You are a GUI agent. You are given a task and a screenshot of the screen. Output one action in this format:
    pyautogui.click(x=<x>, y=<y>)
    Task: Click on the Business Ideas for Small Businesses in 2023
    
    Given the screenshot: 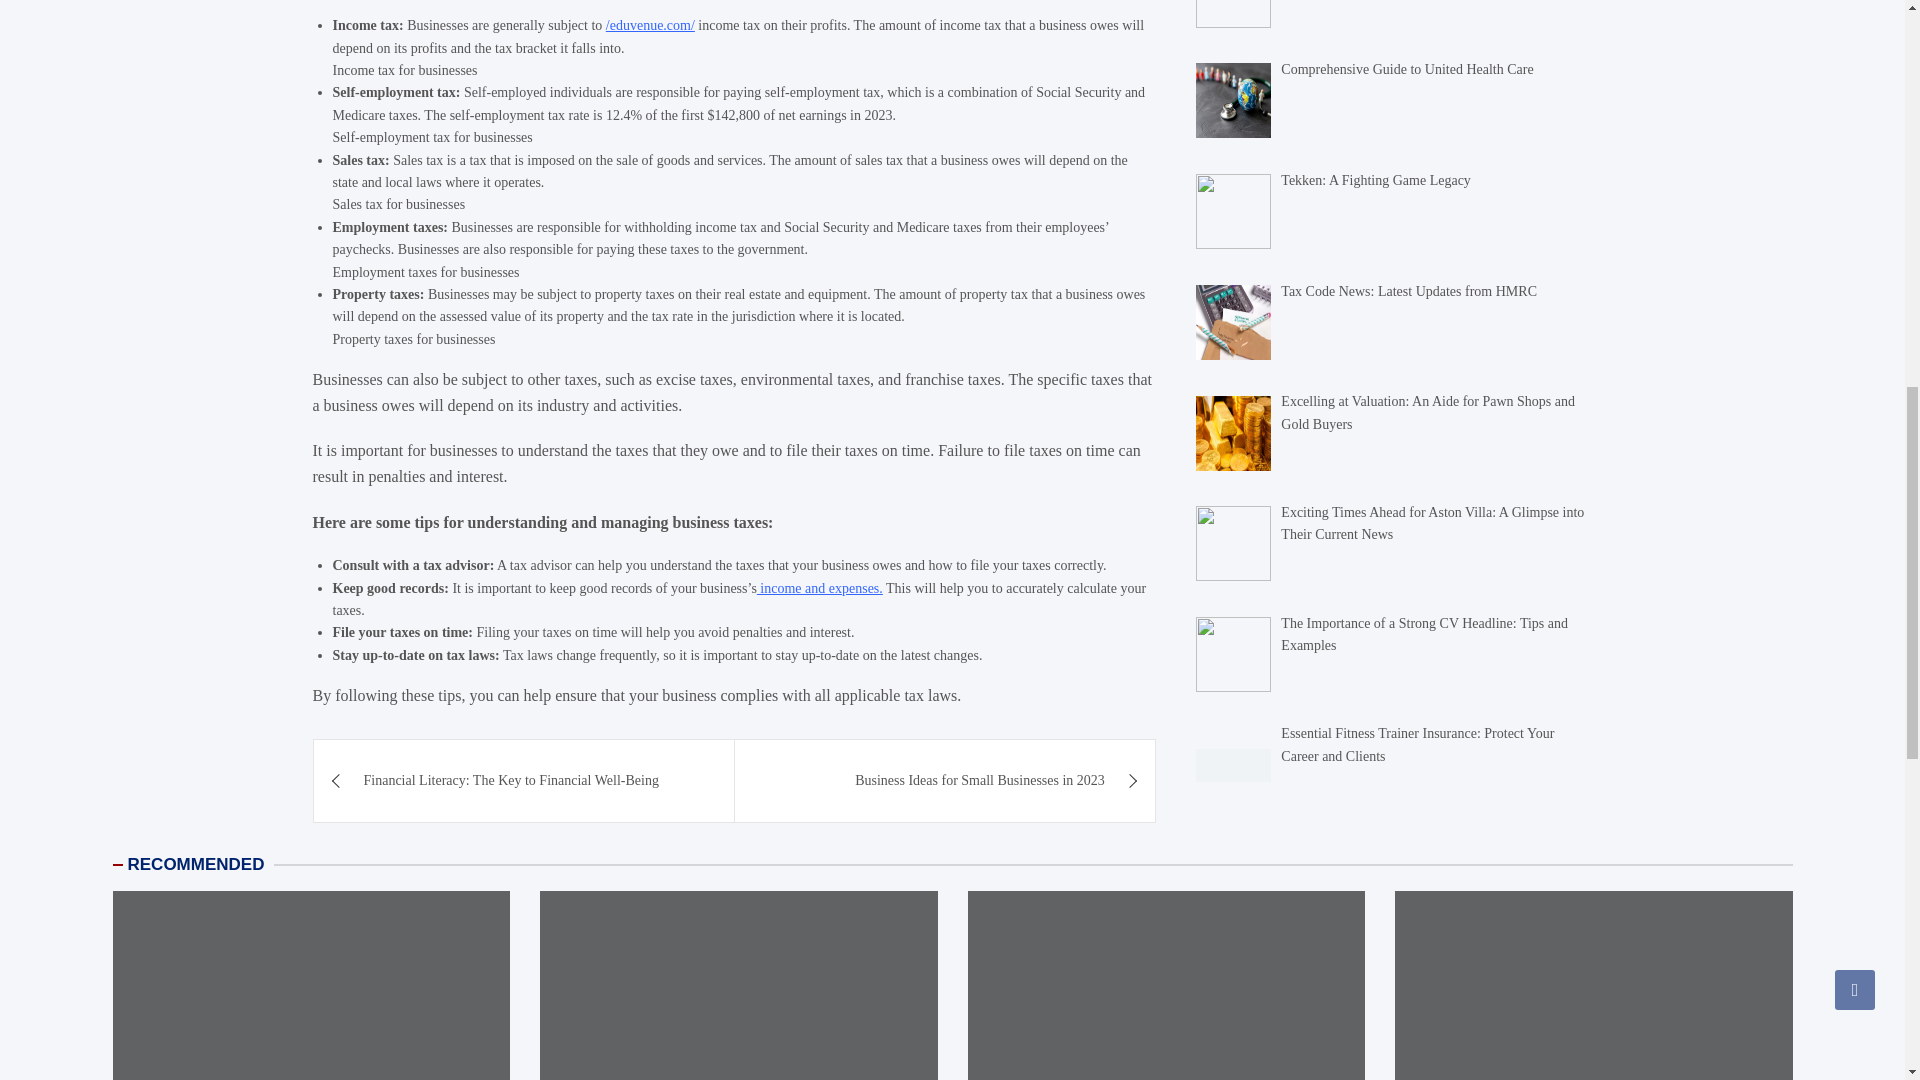 What is the action you would take?
    pyautogui.click(x=945, y=780)
    